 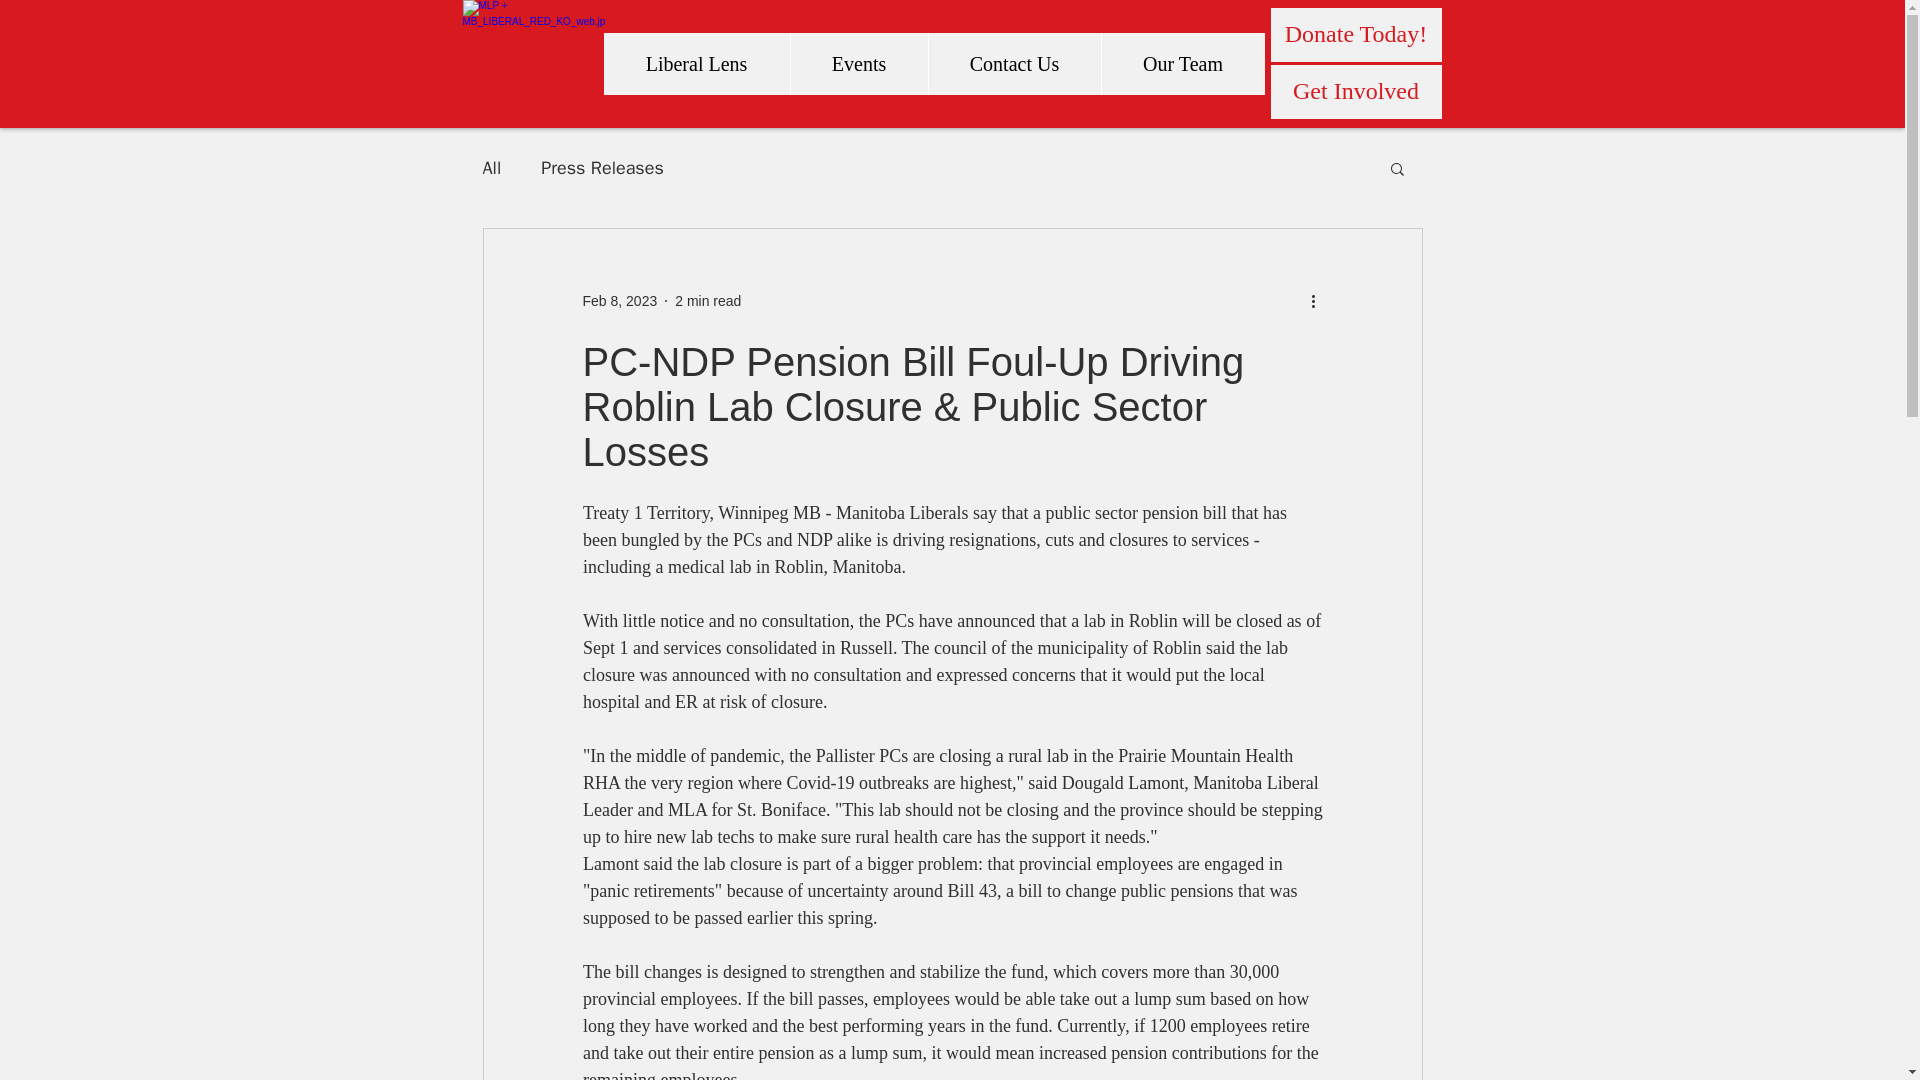 What do you see at coordinates (533, 64) in the screenshot?
I see `Homepage` at bounding box center [533, 64].